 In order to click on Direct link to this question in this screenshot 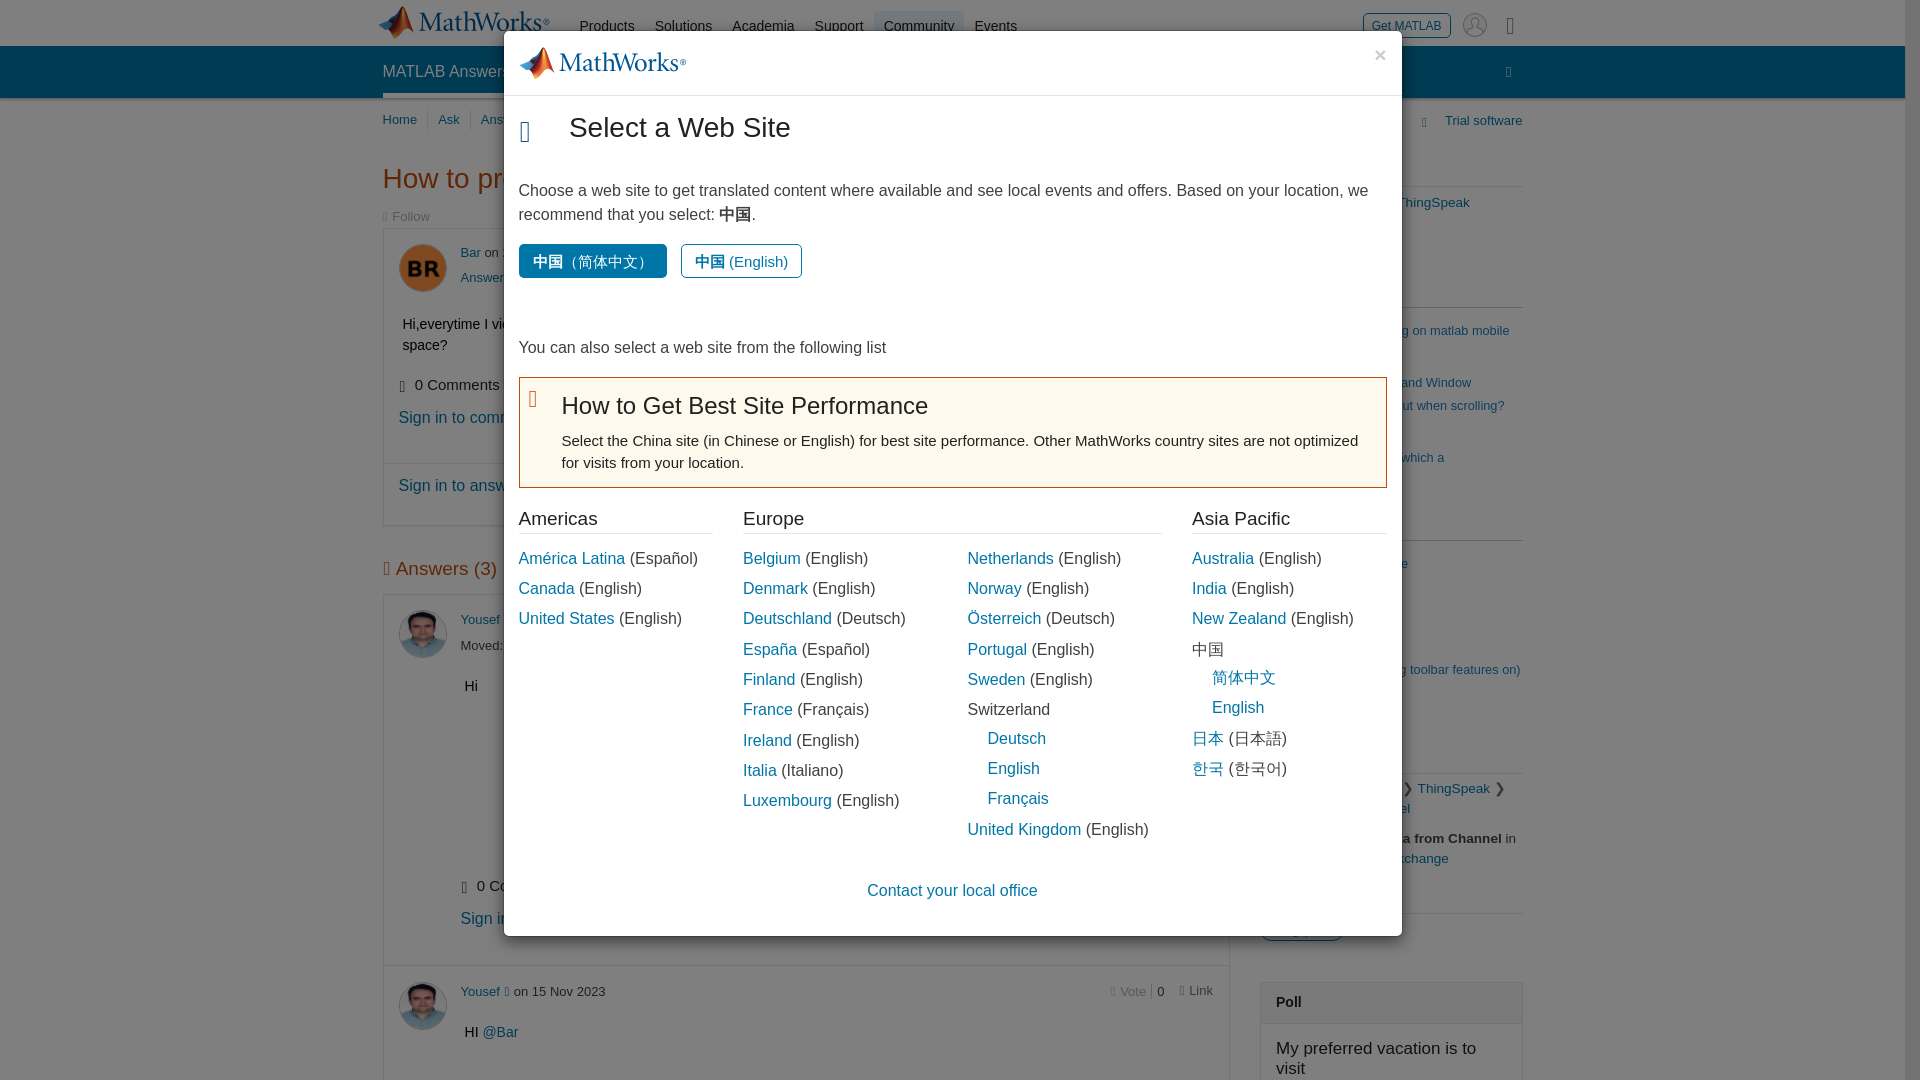, I will do `click(1196, 254)`.